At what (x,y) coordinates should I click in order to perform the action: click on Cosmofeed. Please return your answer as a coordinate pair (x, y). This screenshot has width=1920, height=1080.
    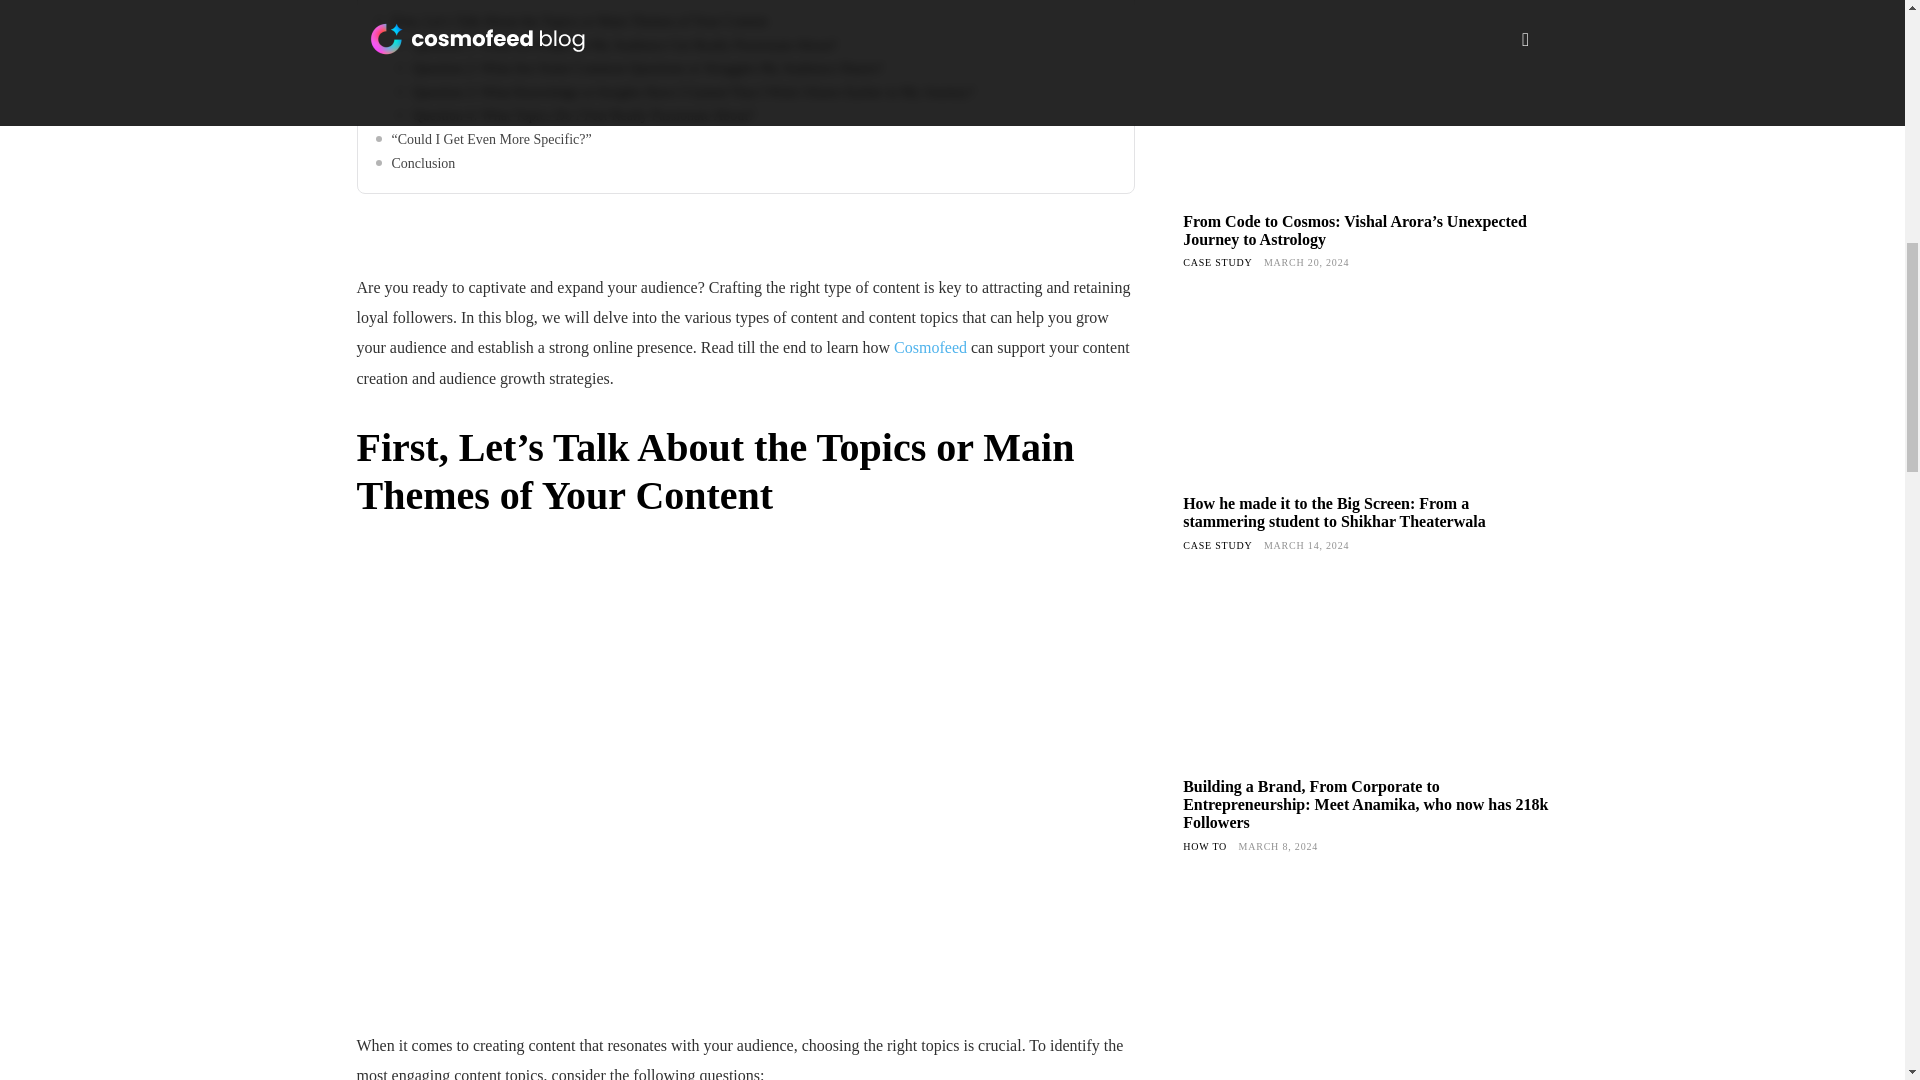
    Looking at the image, I should click on (930, 348).